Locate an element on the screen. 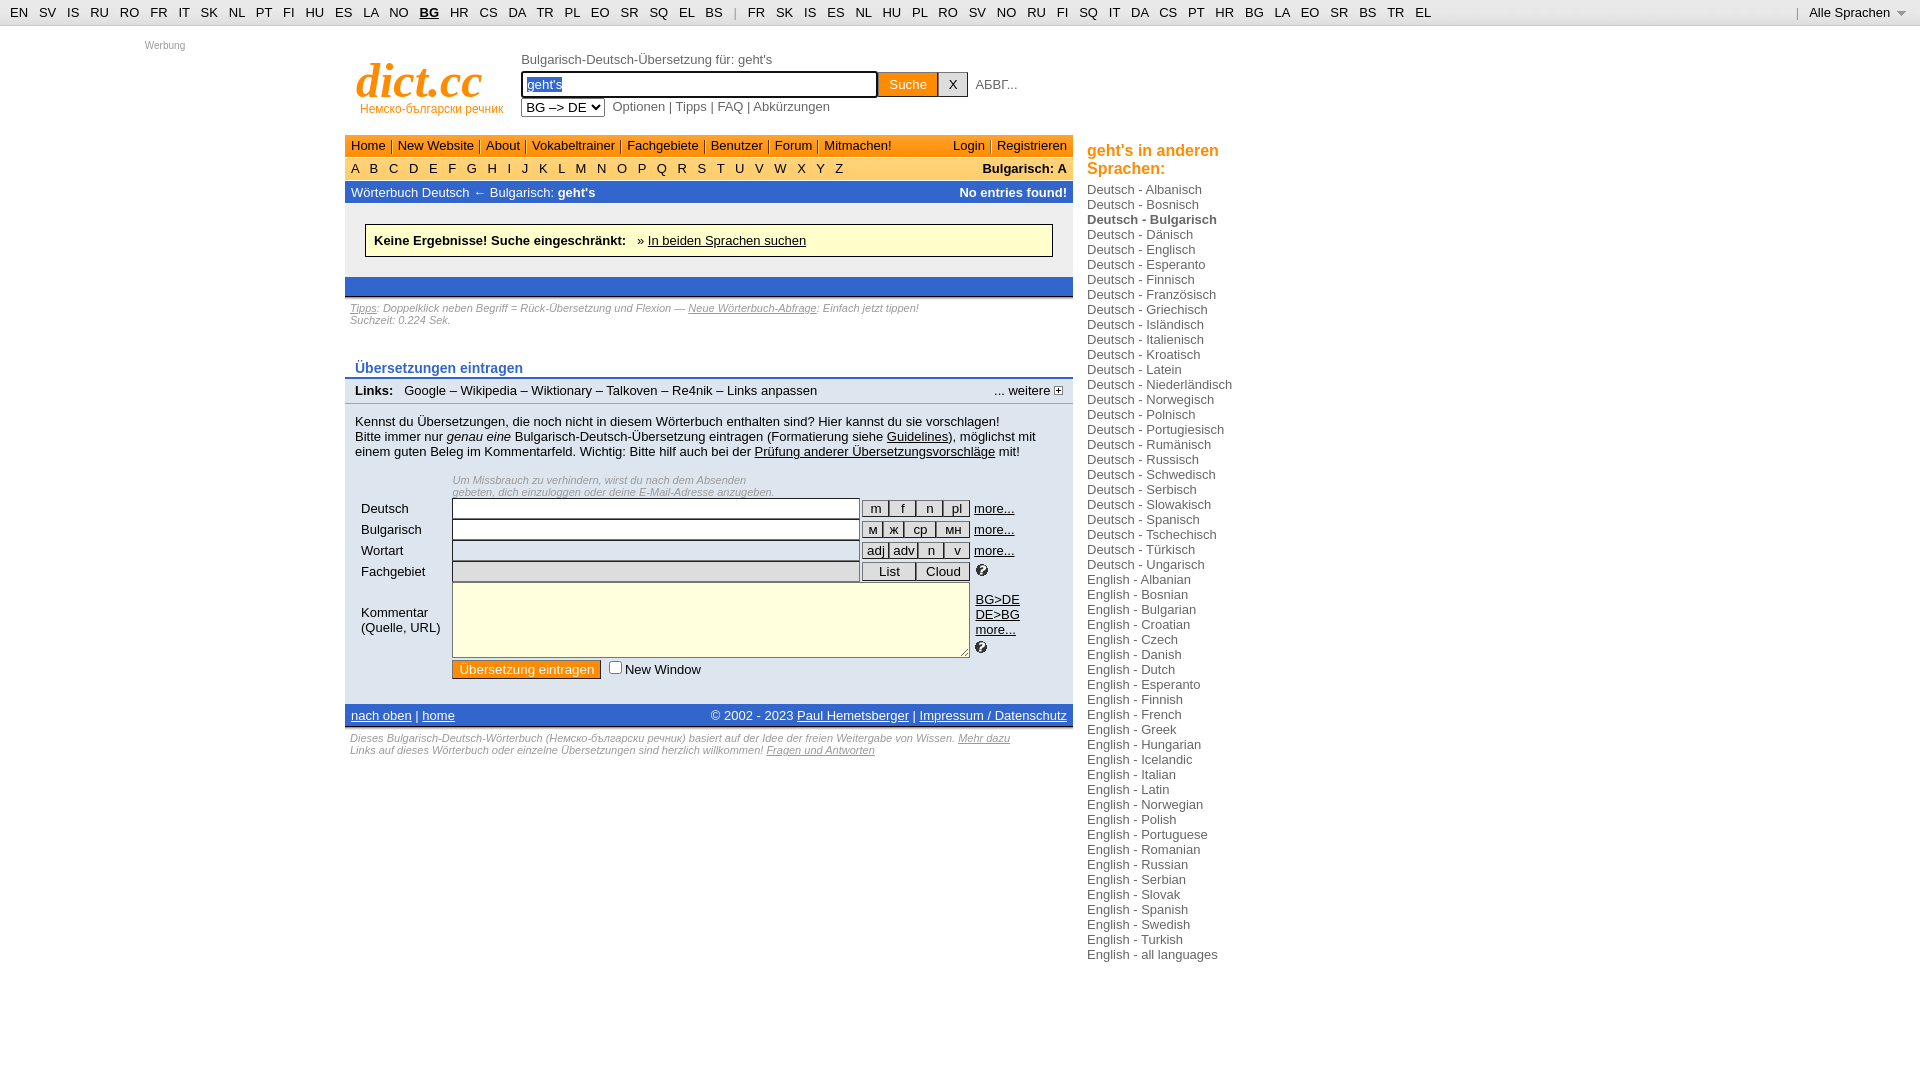 The image size is (1920, 1080). EO is located at coordinates (1310, 12).